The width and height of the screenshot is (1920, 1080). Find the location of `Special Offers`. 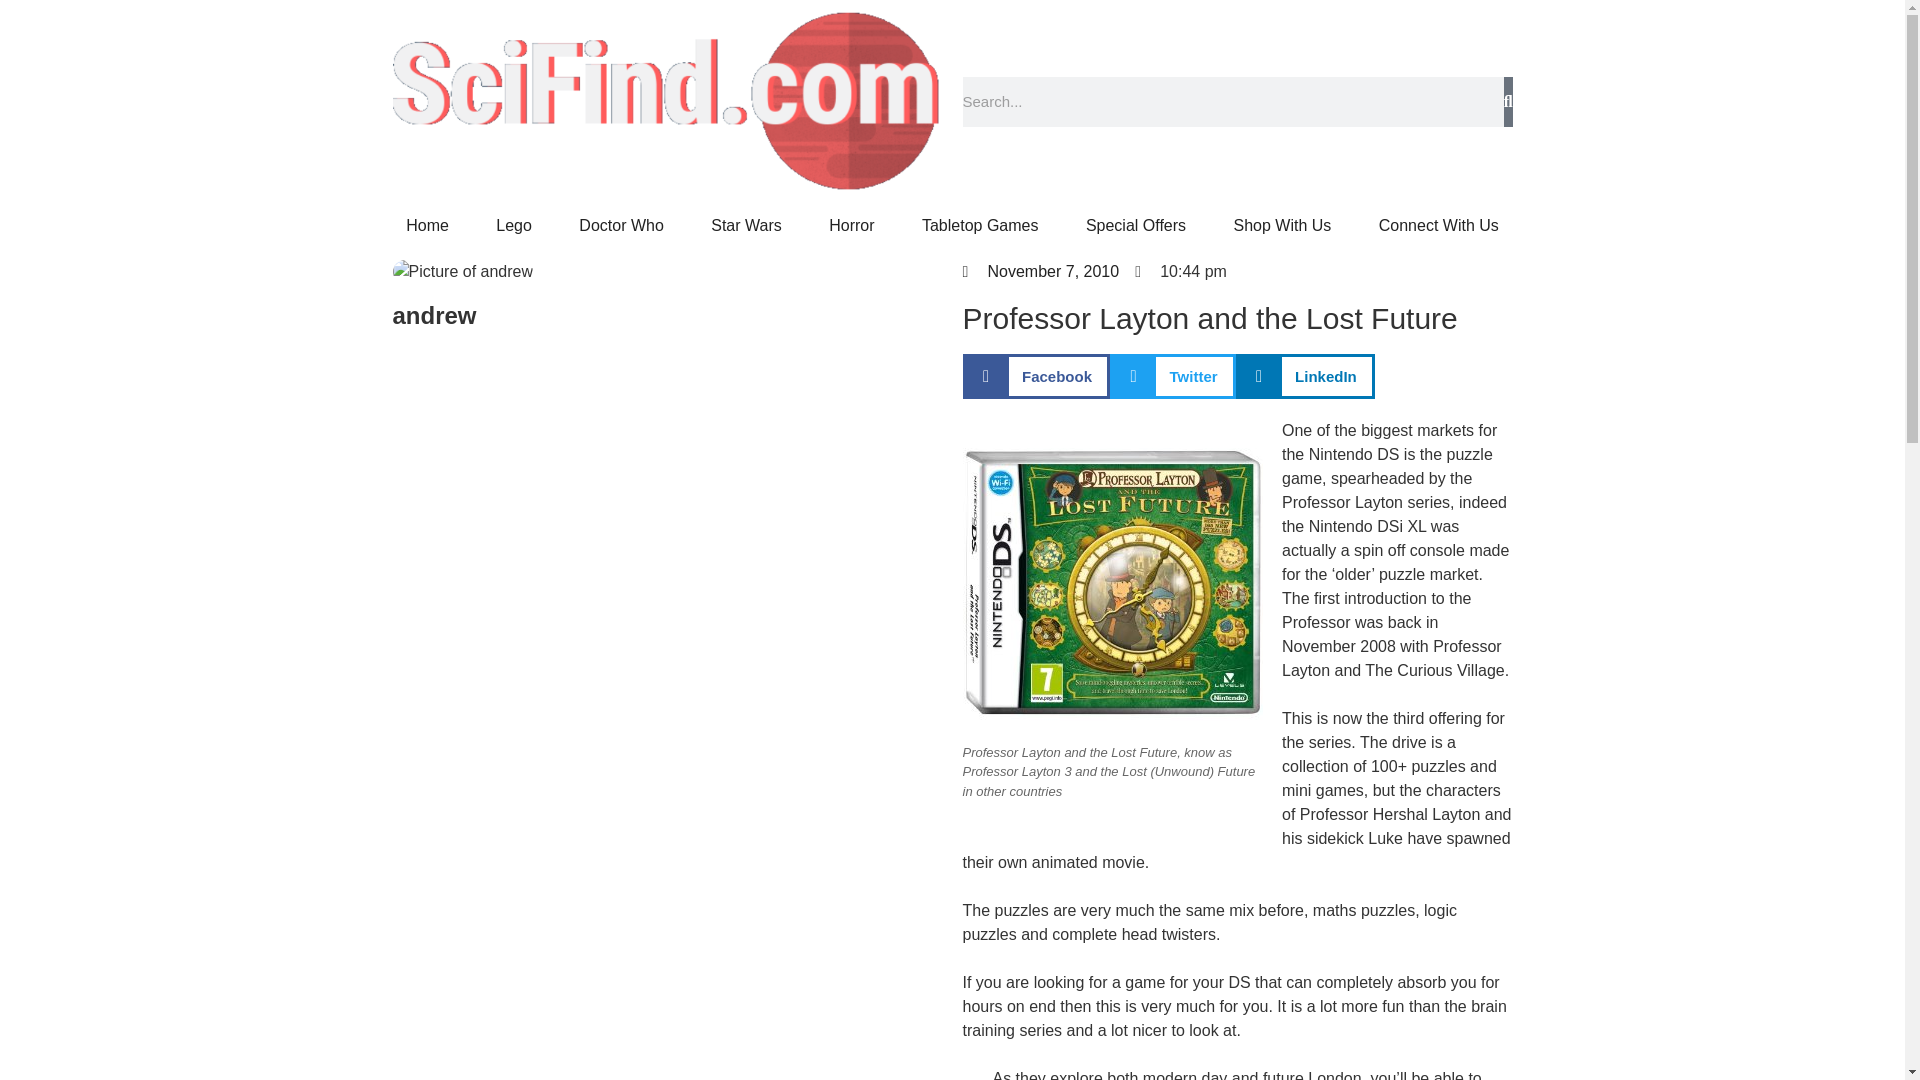

Special Offers is located at coordinates (1135, 226).